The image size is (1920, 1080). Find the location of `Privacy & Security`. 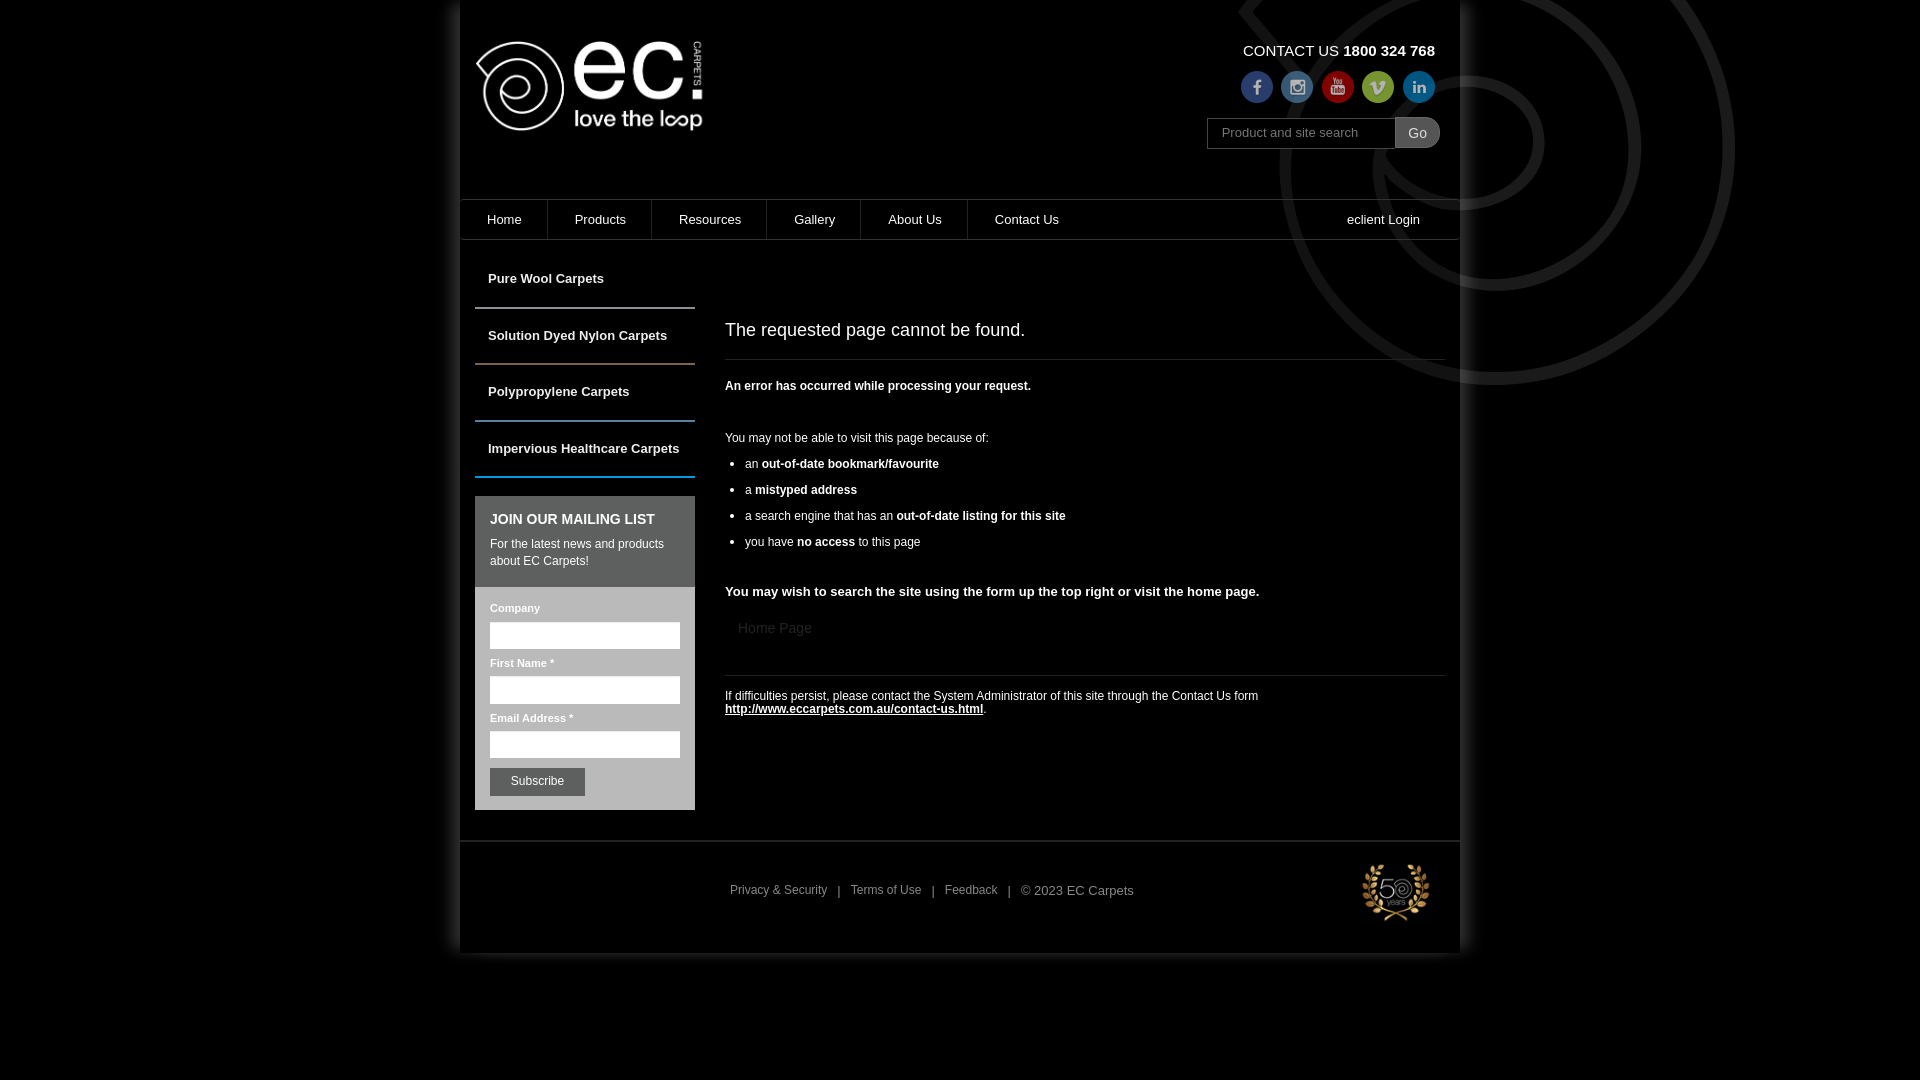

Privacy & Security is located at coordinates (778, 890).